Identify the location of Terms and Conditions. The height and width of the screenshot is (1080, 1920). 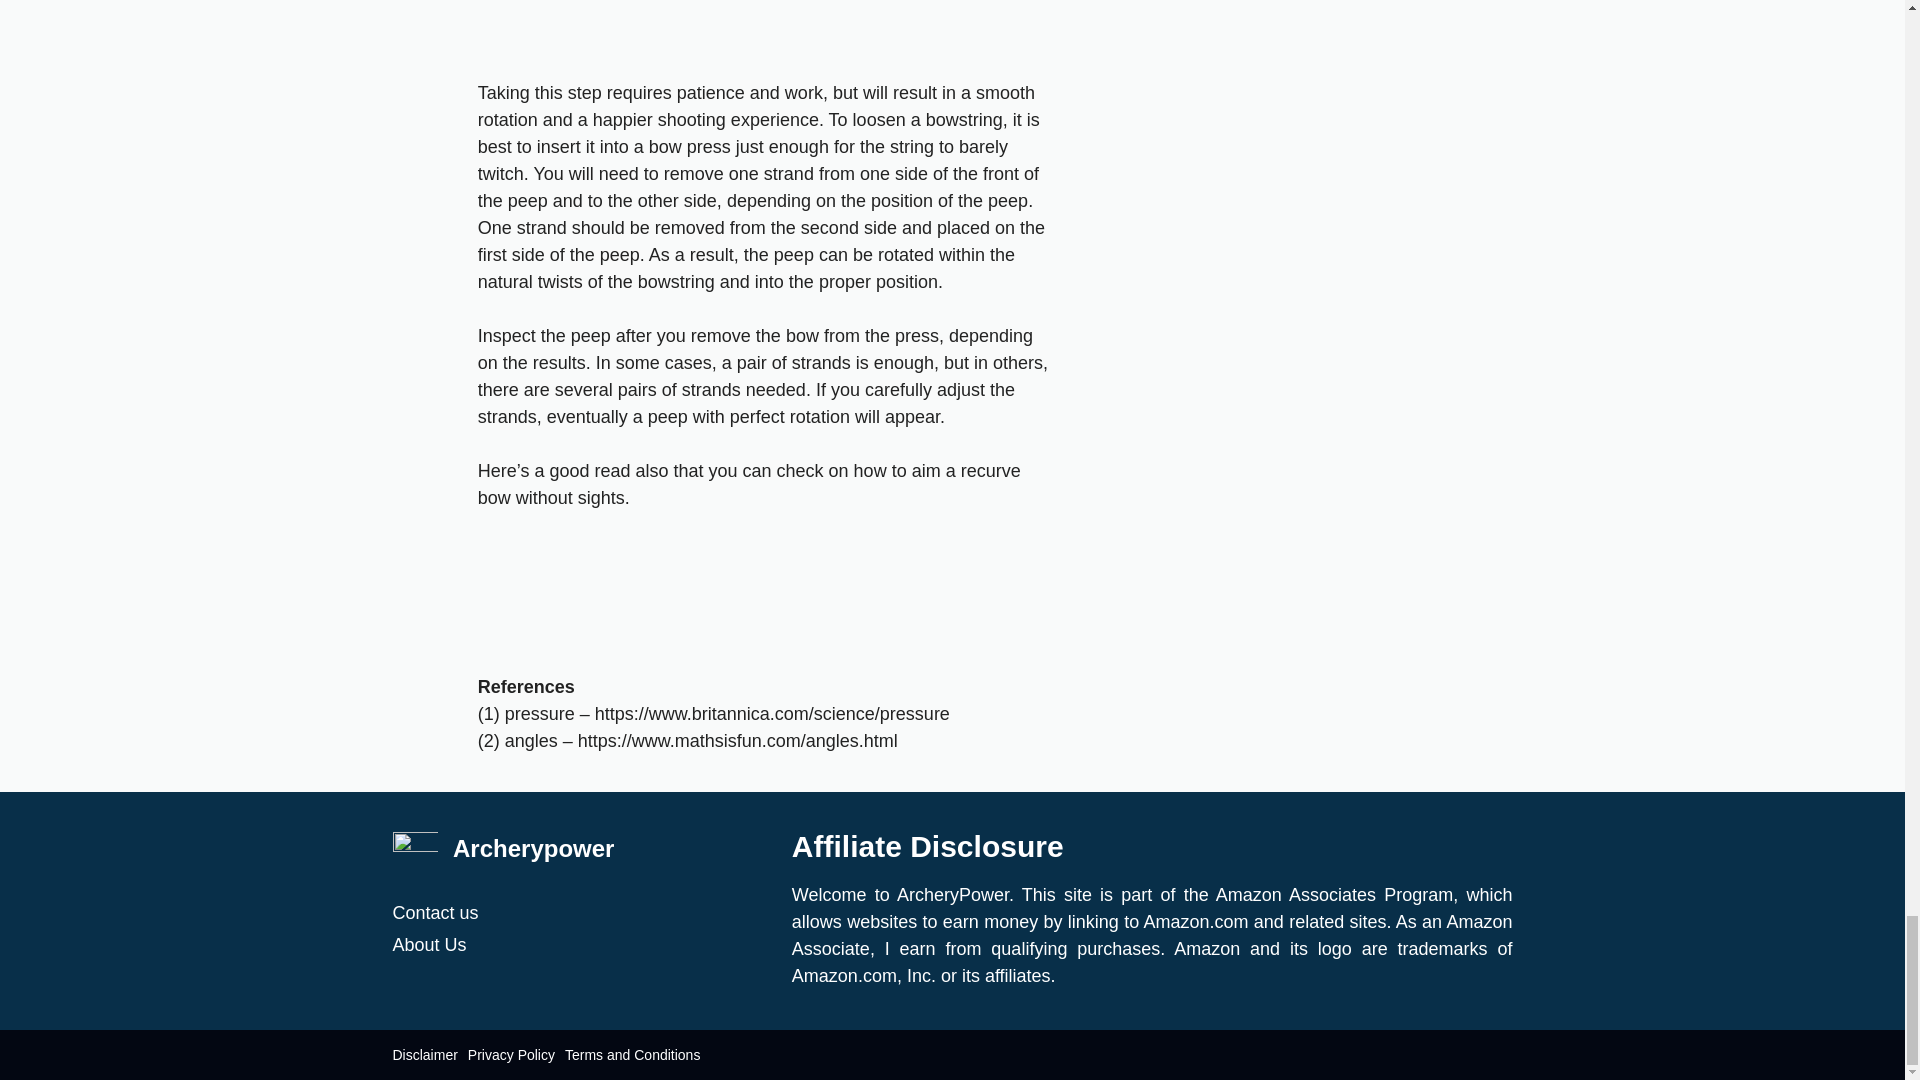
(632, 1055).